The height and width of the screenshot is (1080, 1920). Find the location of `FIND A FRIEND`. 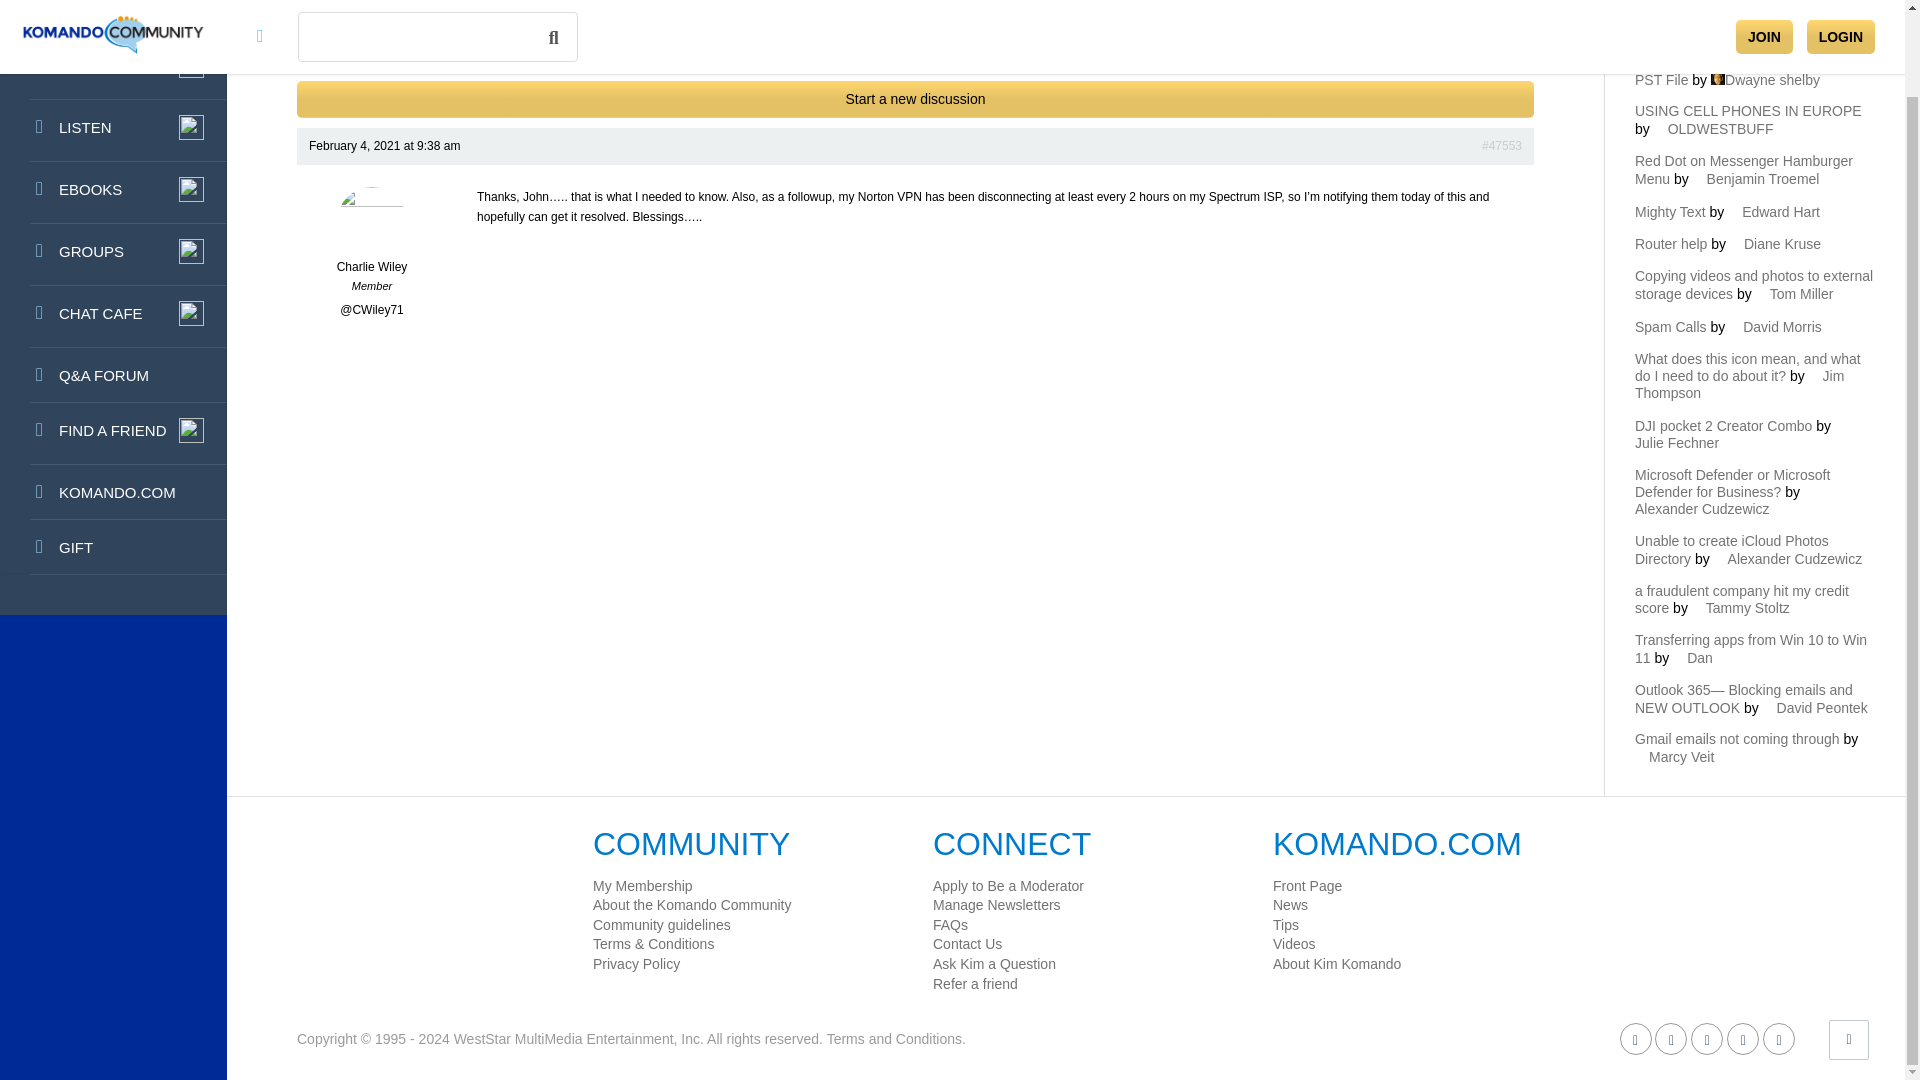

FIND A FRIEND is located at coordinates (113, 434).